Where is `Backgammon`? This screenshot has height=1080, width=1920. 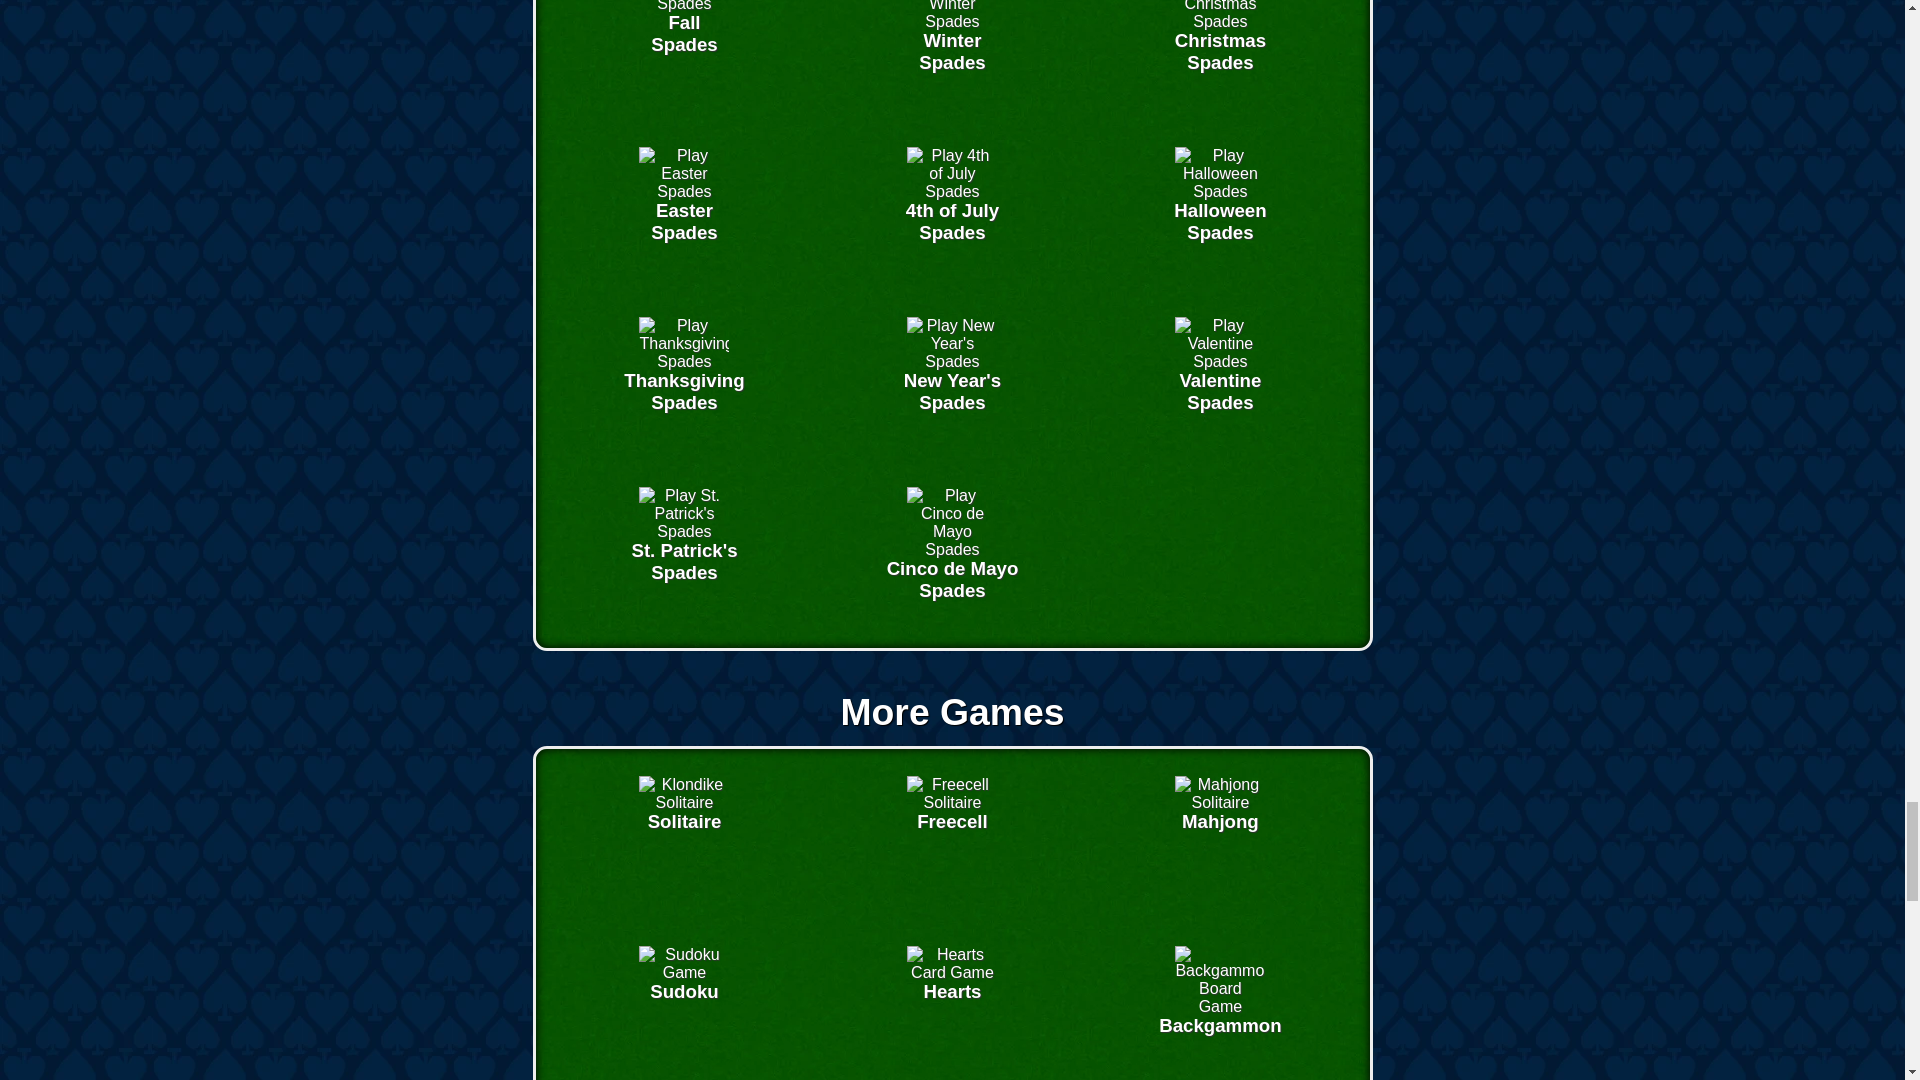 Backgammon is located at coordinates (684, 972).